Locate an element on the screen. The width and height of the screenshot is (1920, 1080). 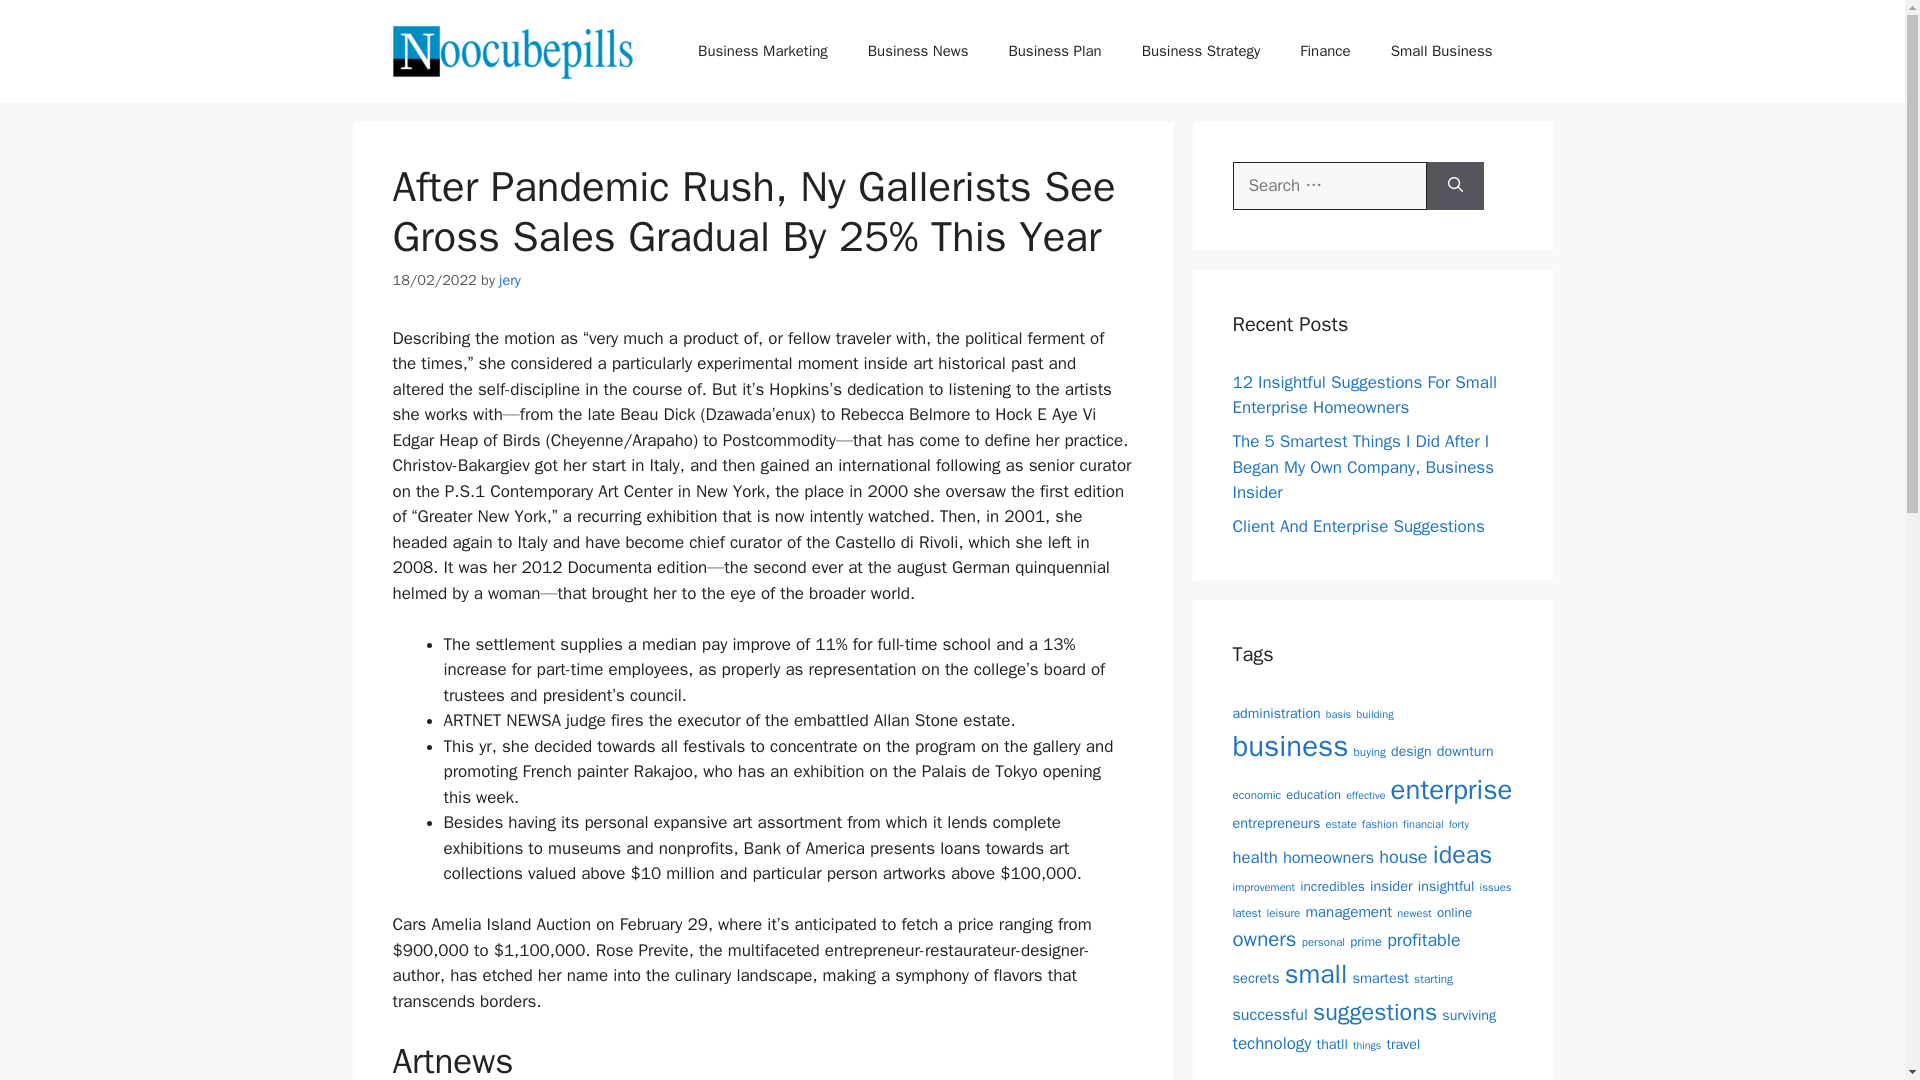
12 Insightful Suggestions For Small Enterprise Homeowners is located at coordinates (1364, 395).